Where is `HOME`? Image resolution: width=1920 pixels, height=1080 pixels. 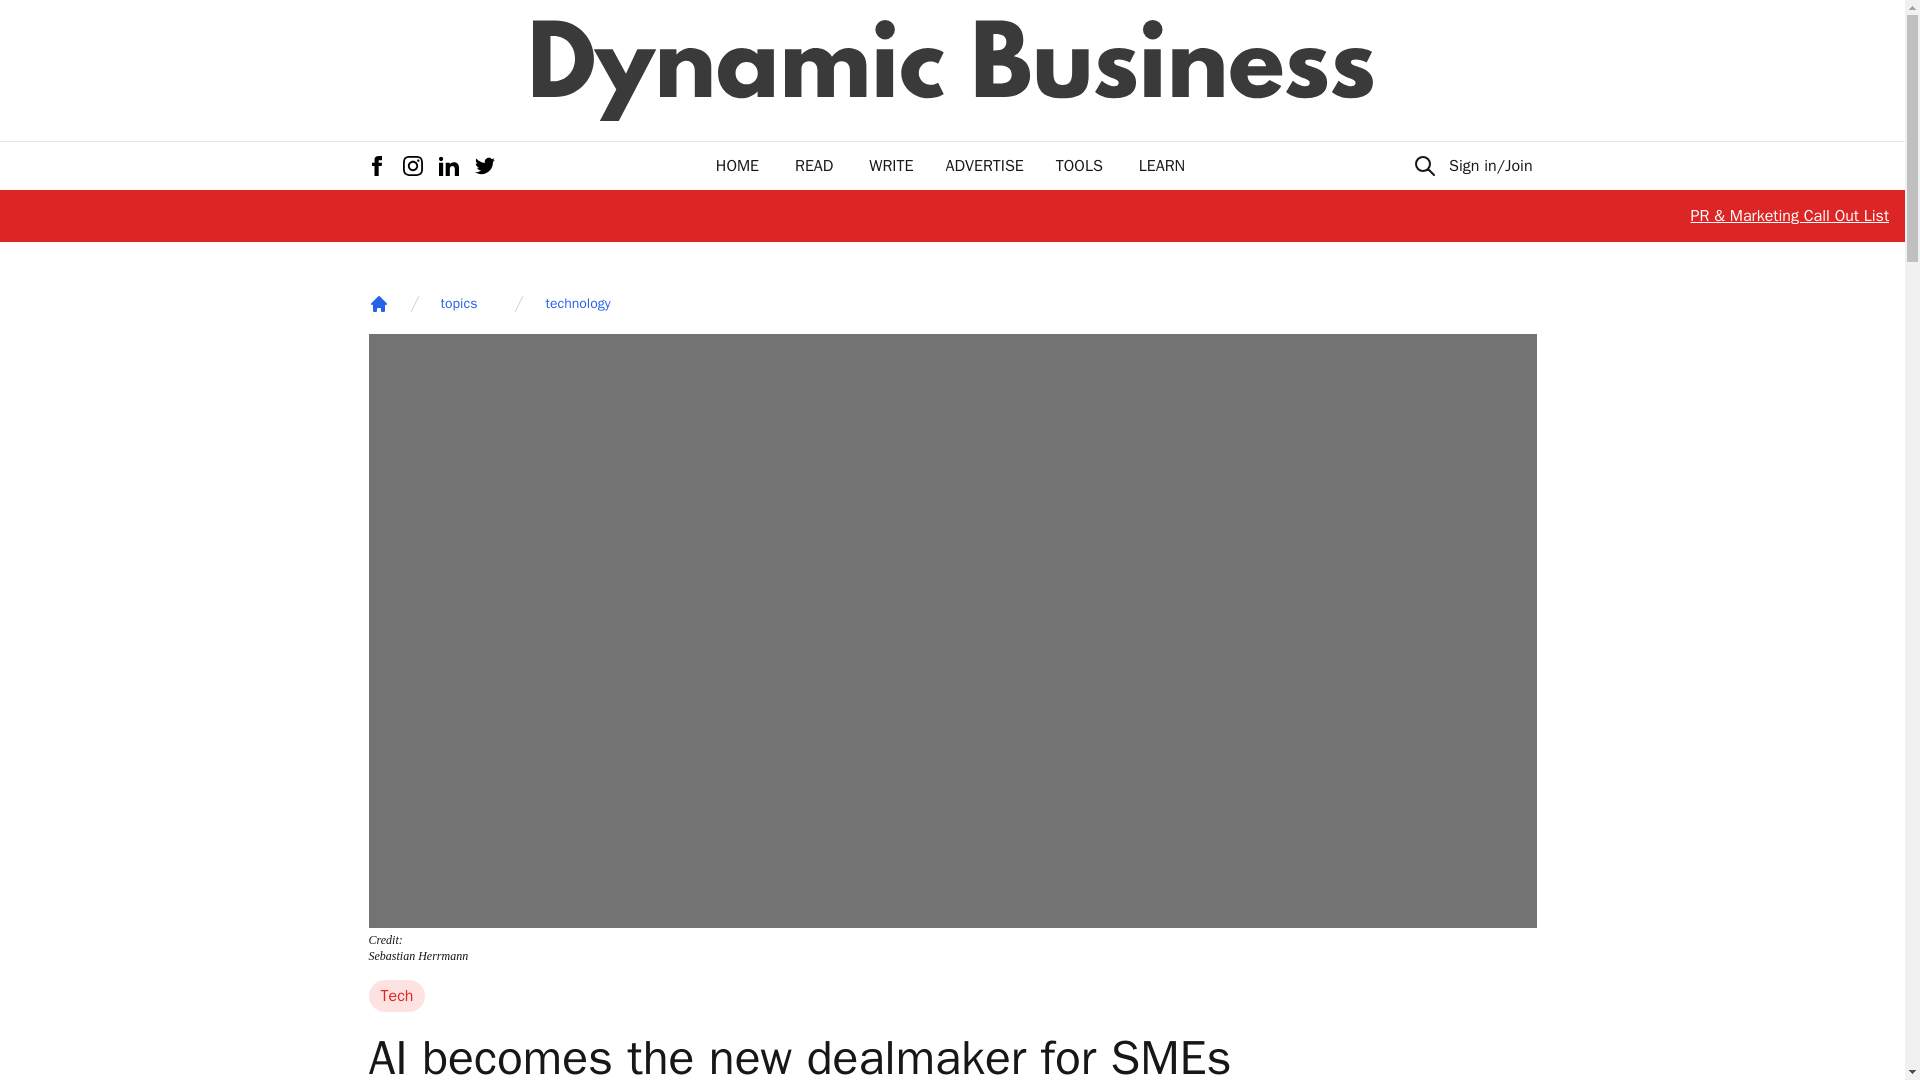 HOME is located at coordinates (737, 166).